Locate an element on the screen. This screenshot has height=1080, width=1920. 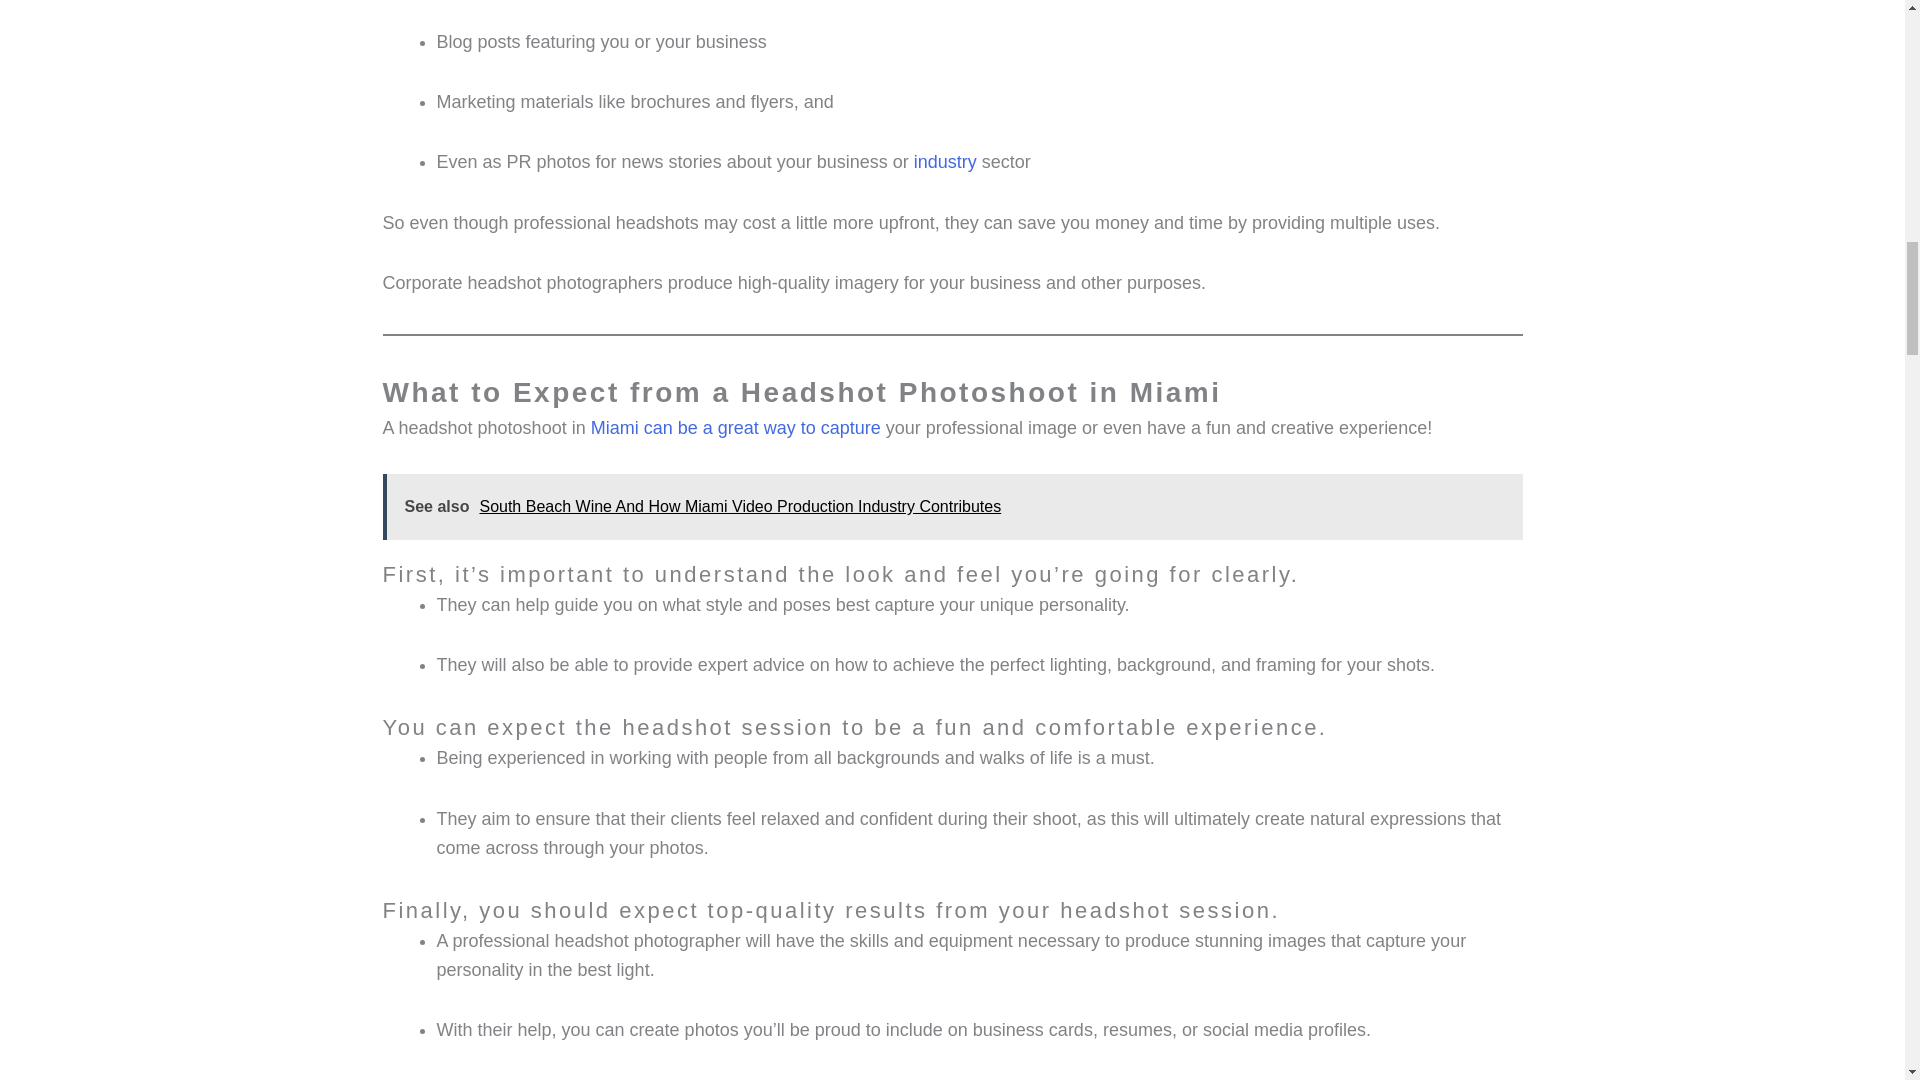
4 Reasons To Use Headshot Photography Miami 5 is located at coordinates (1372, 73).